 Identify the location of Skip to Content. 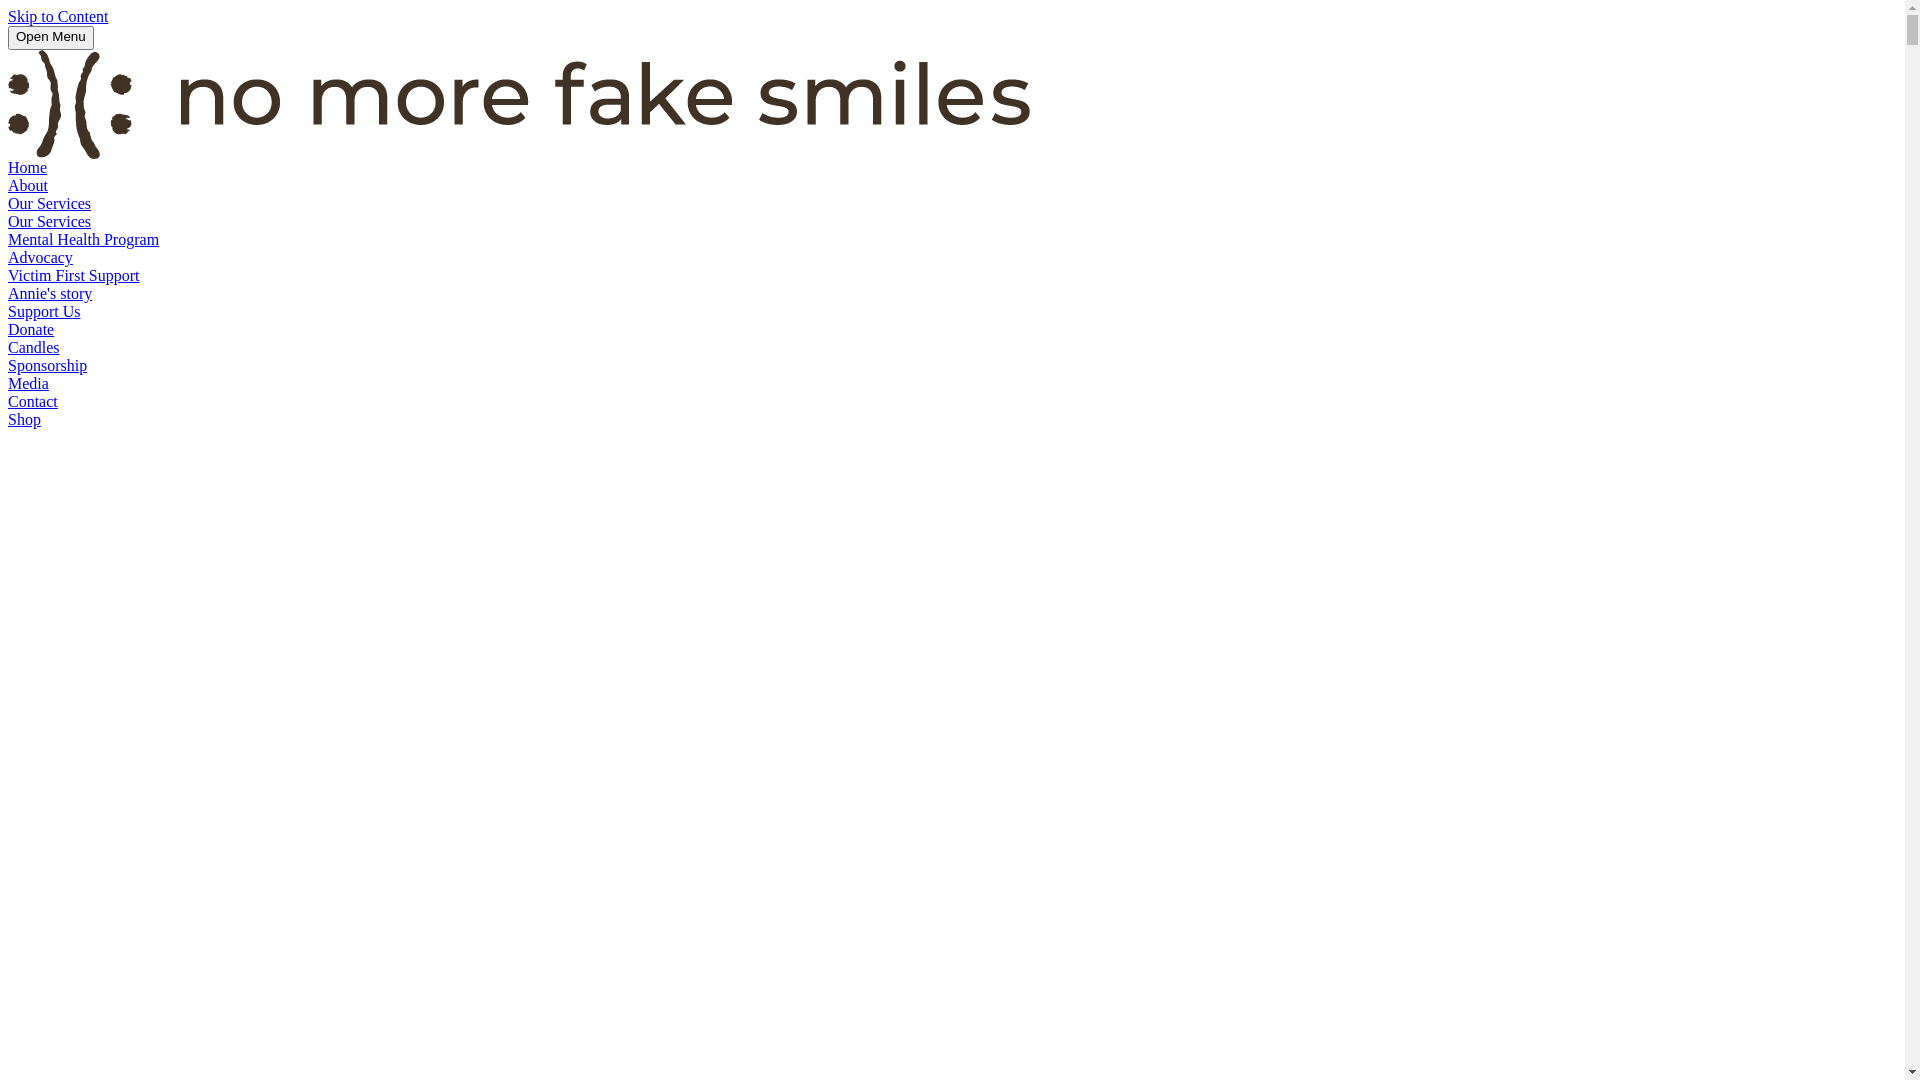
(58, 16).